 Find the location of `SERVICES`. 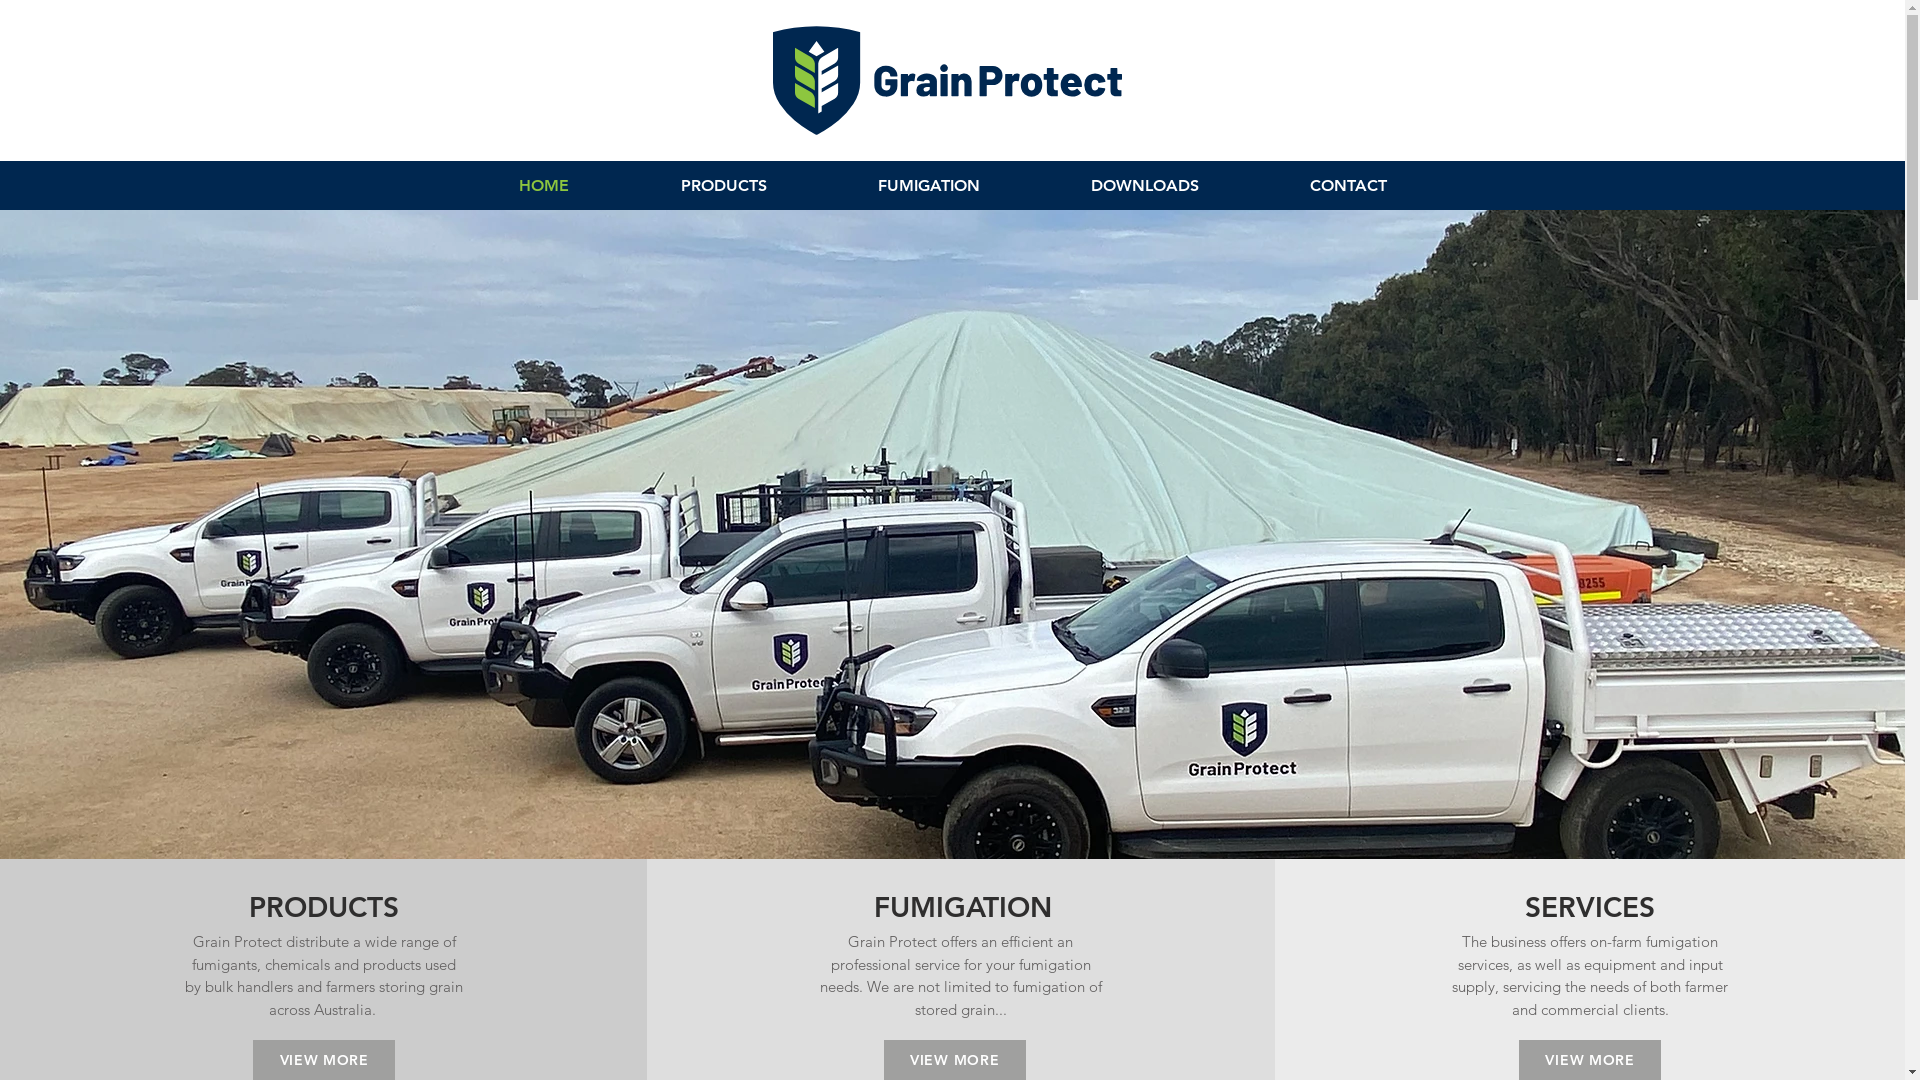

SERVICES is located at coordinates (1590, 907).